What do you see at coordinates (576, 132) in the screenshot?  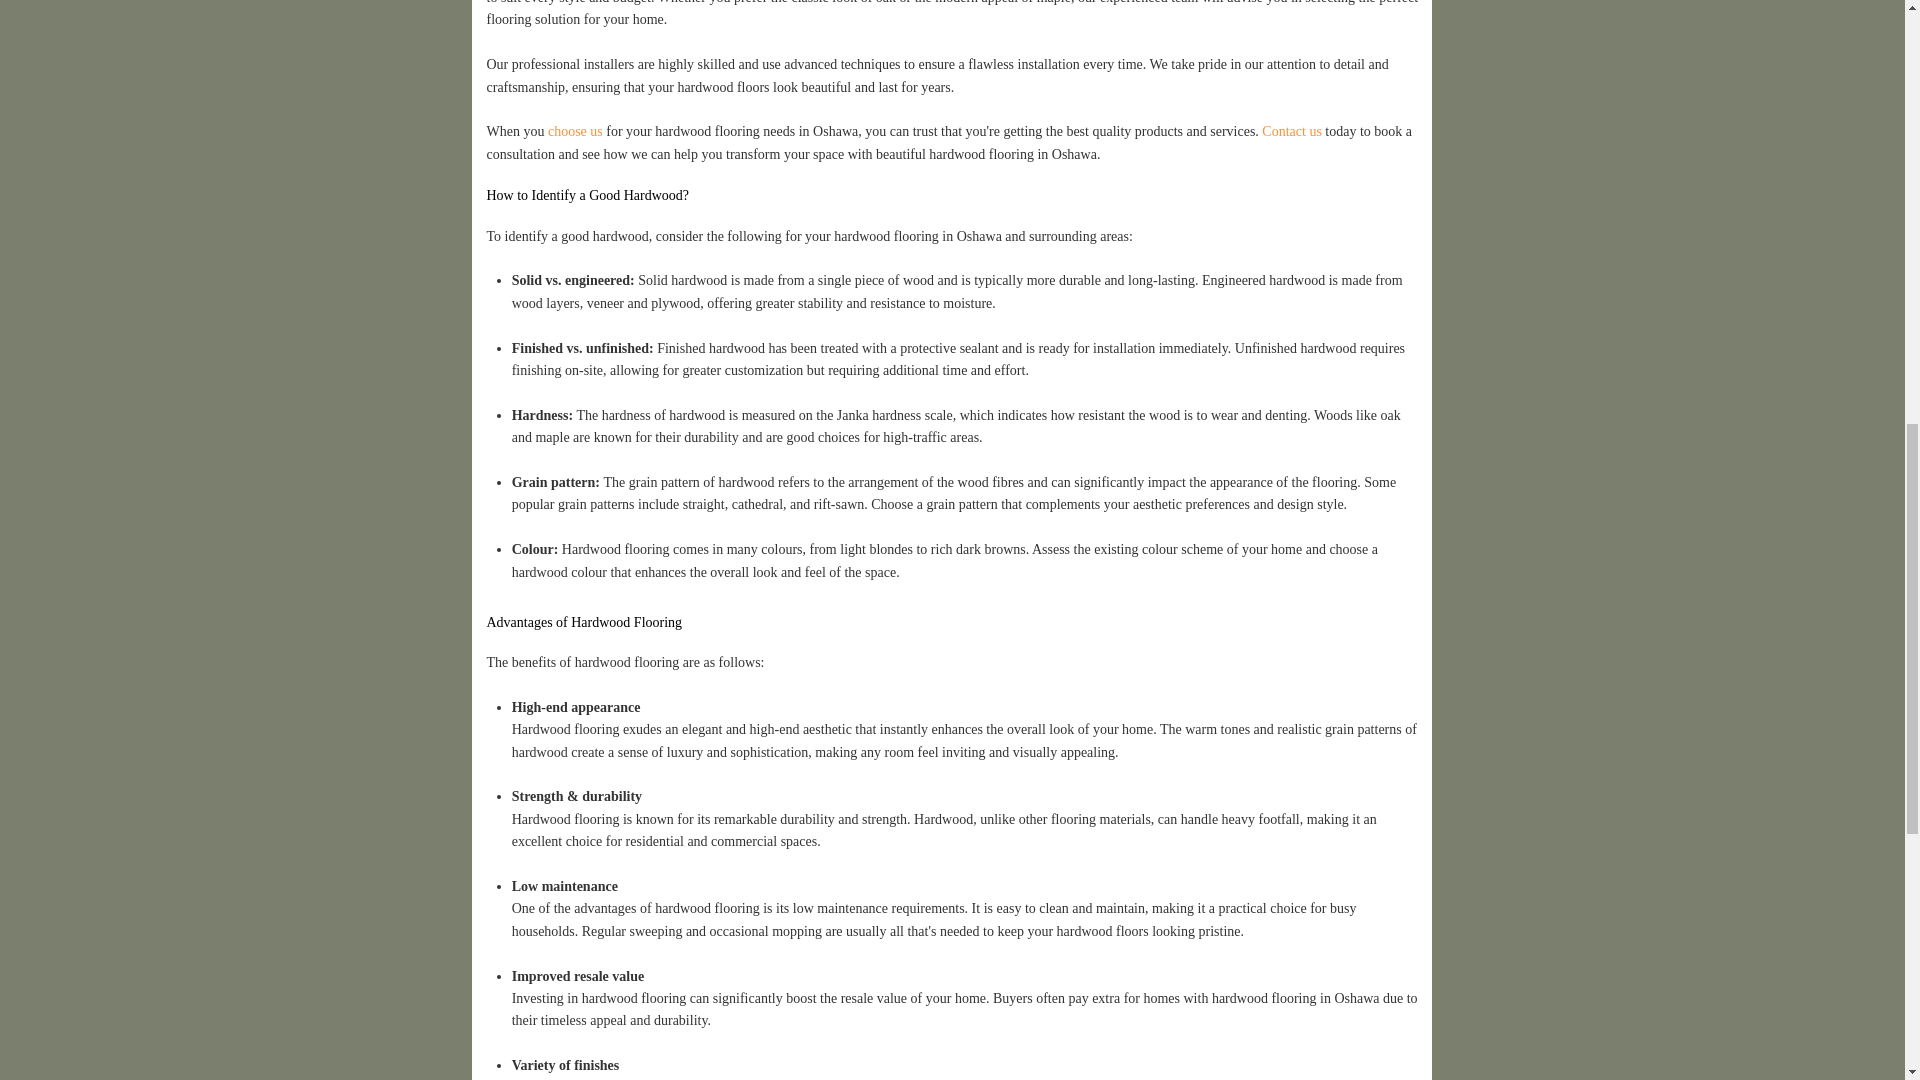 I see `choose us` at bounding box center [576, 132].